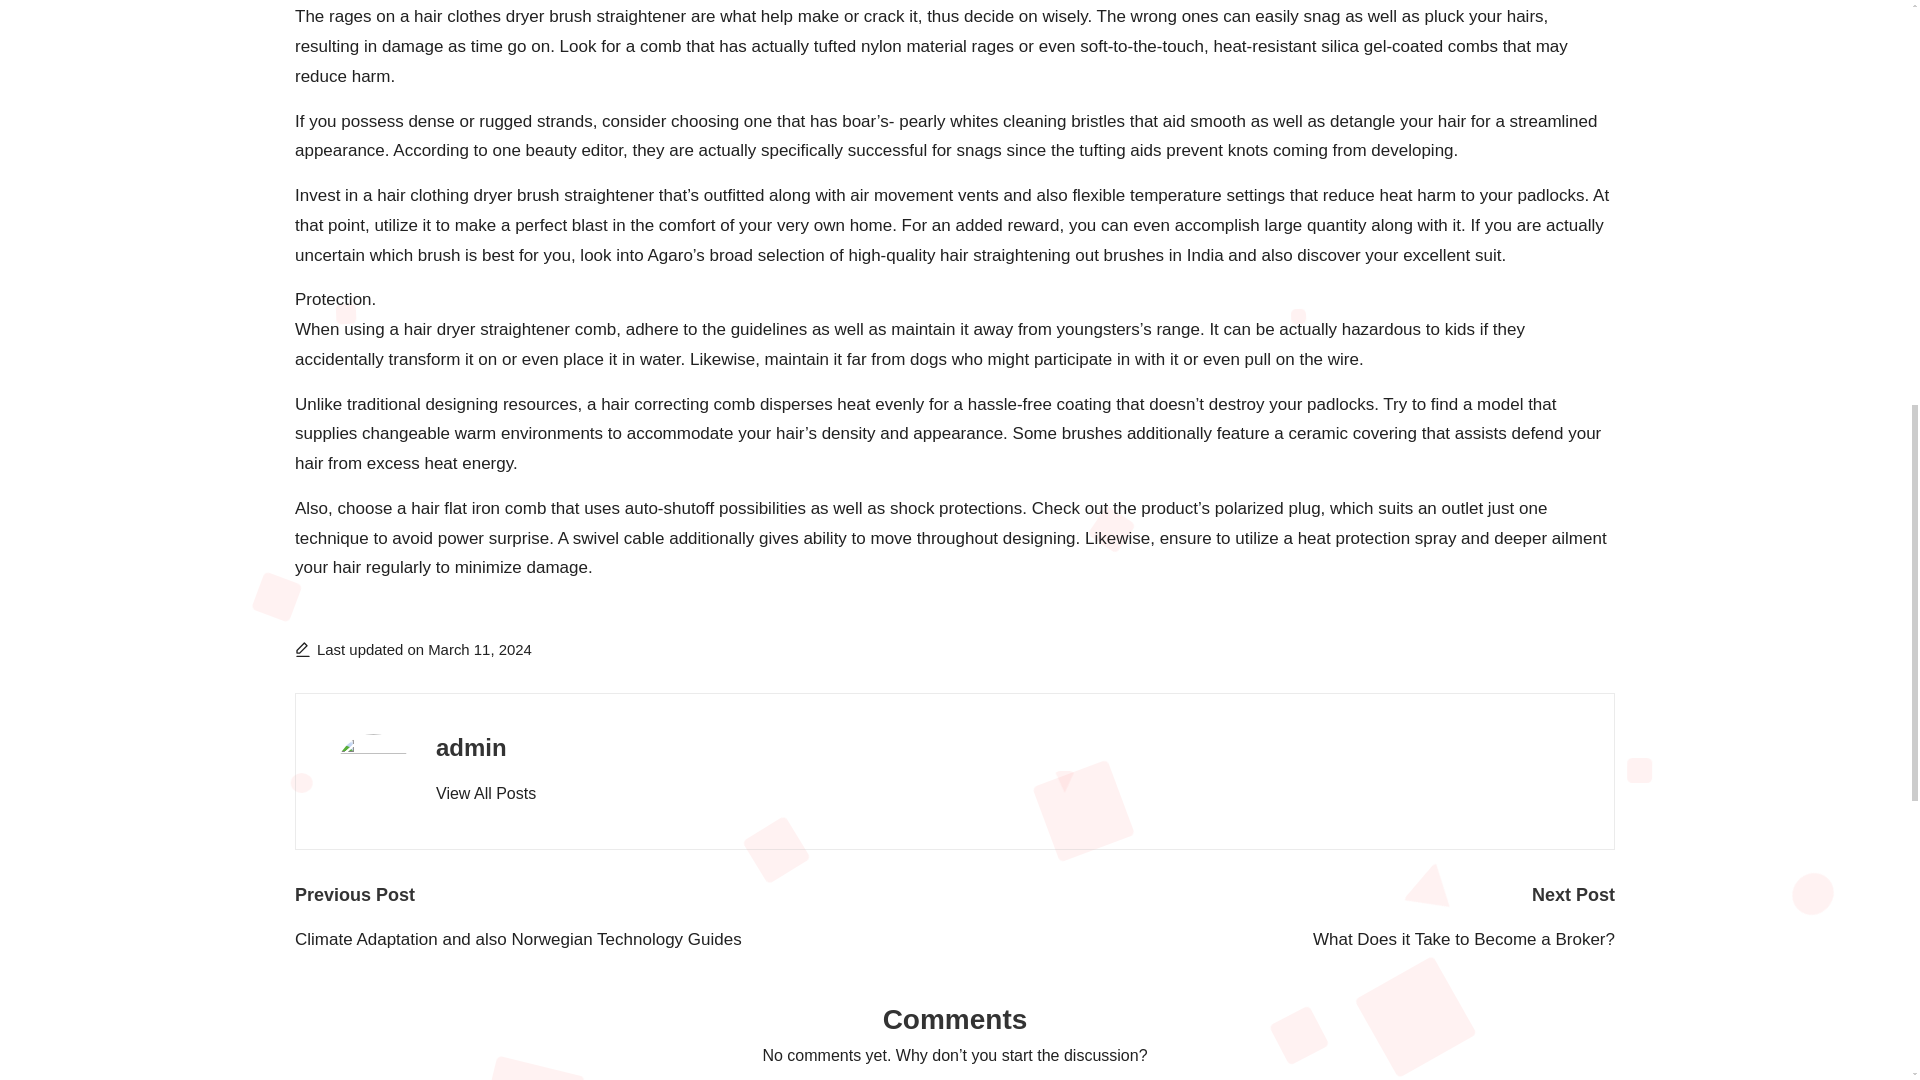 The height and width of the screenshot is (1080, 1920). What do you see at coordinates (1284, 939) in the screenshot?
I see `What Does it Take to Become a Broker?` at bounding box center [1284, 939].